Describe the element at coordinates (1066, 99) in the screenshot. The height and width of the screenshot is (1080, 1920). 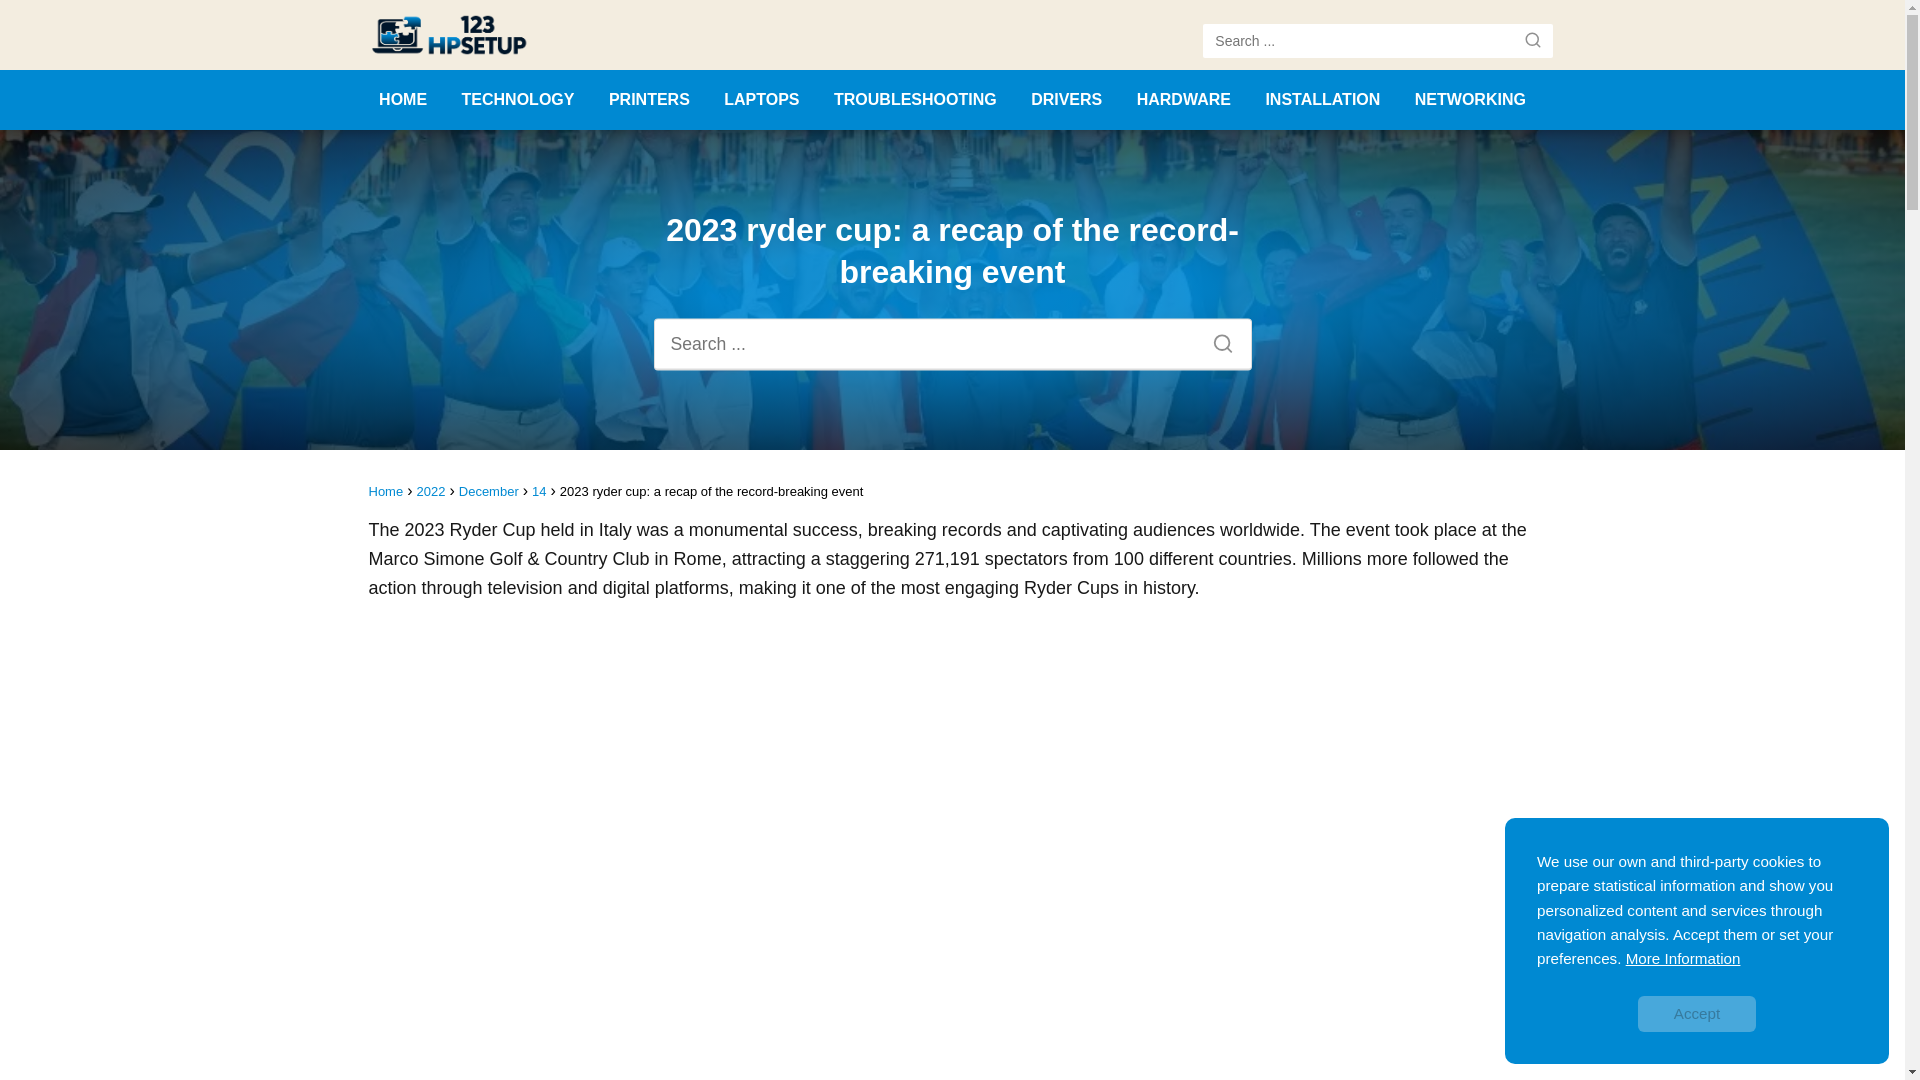
I see `DRIVERS` at that location.